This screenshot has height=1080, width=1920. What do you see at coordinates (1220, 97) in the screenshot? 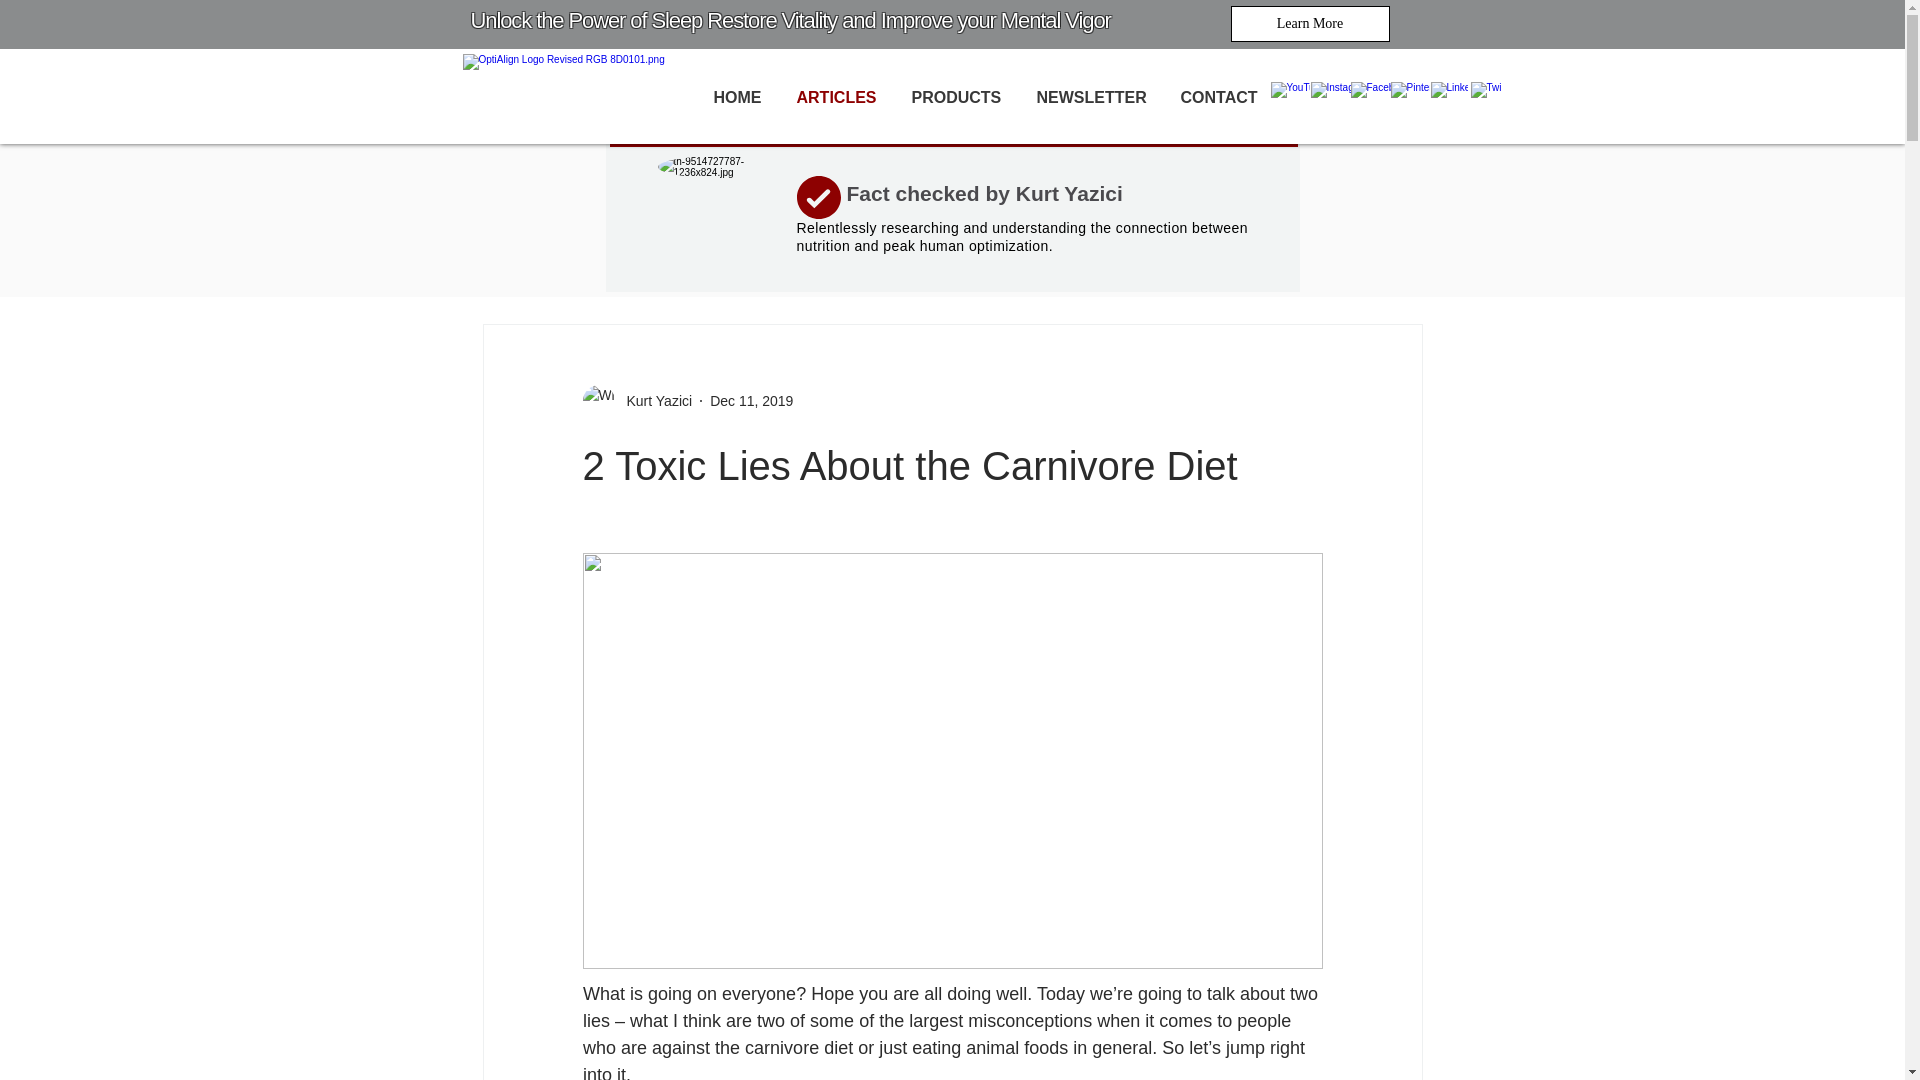
I see `CONTACT` at bounding box center [1220, 97].